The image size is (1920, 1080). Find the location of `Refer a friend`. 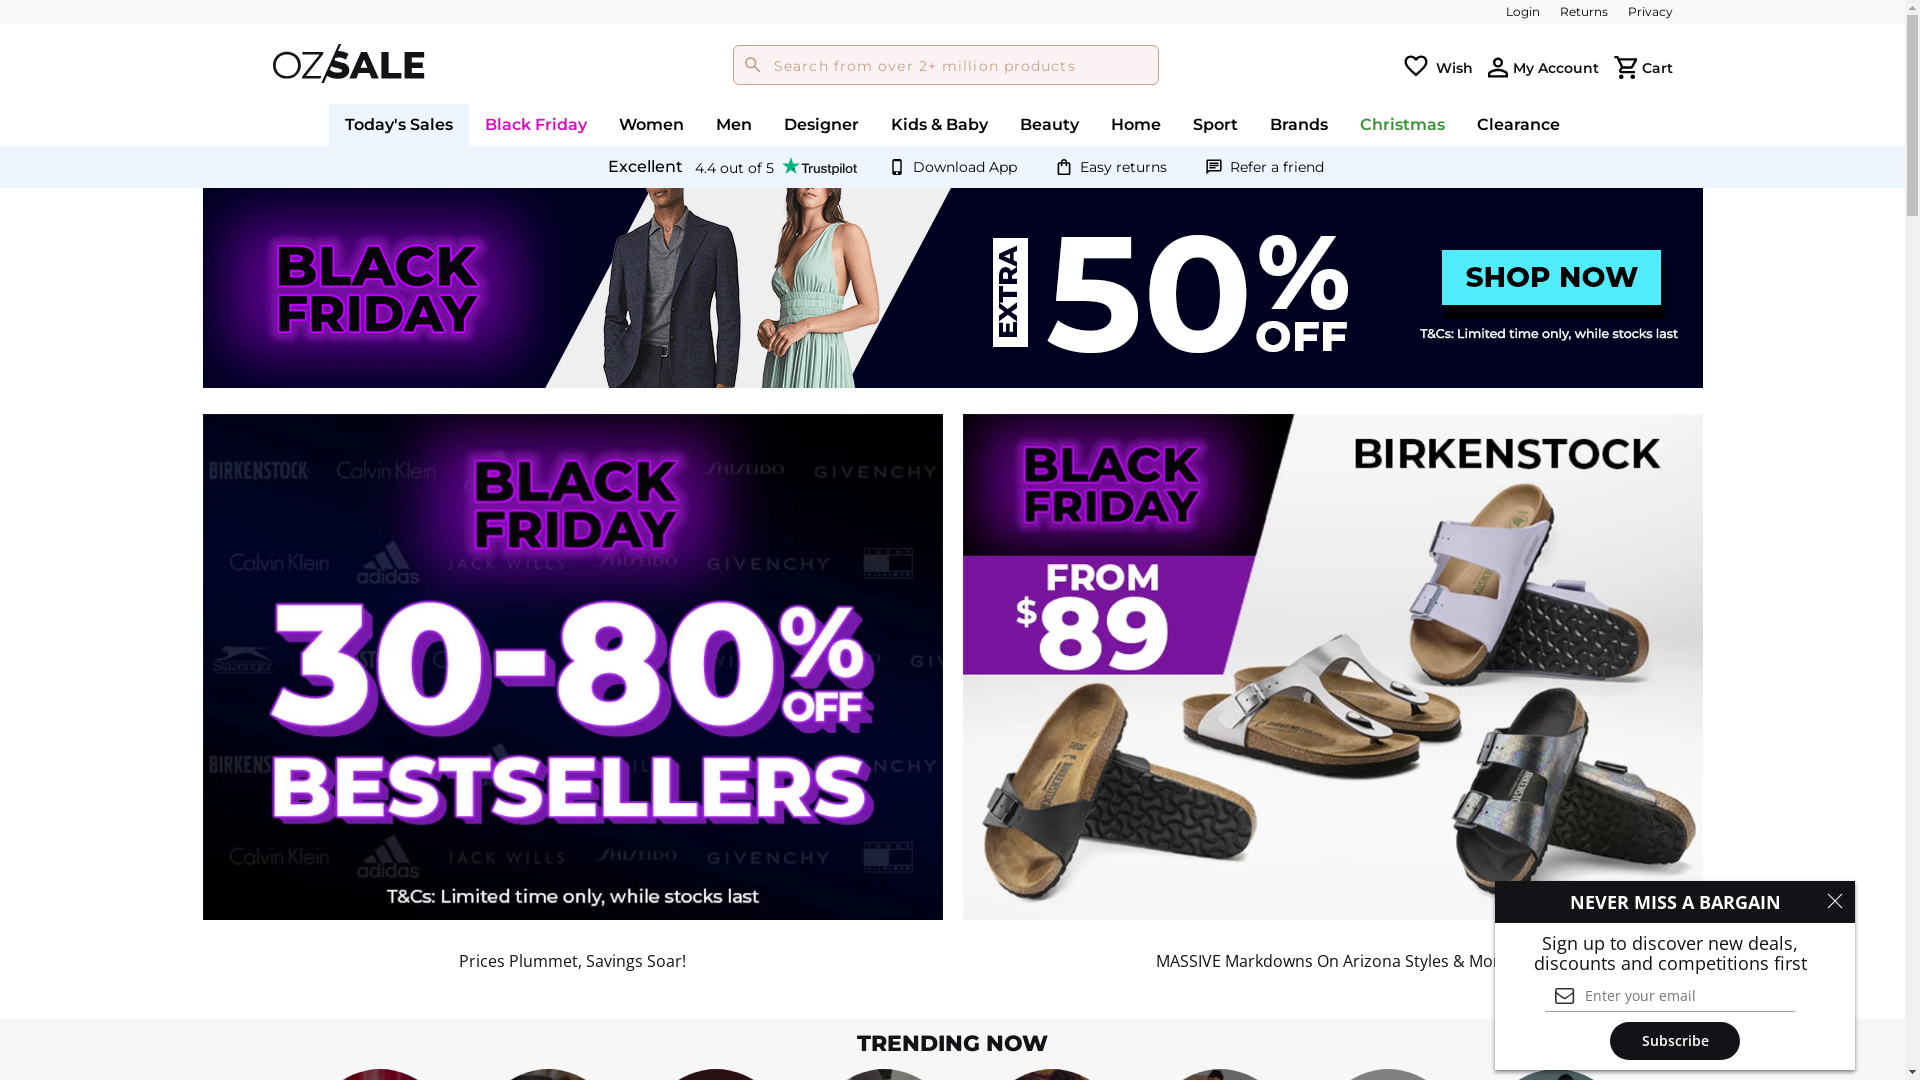

Refer a friend is located at coordinates (1277, 168).